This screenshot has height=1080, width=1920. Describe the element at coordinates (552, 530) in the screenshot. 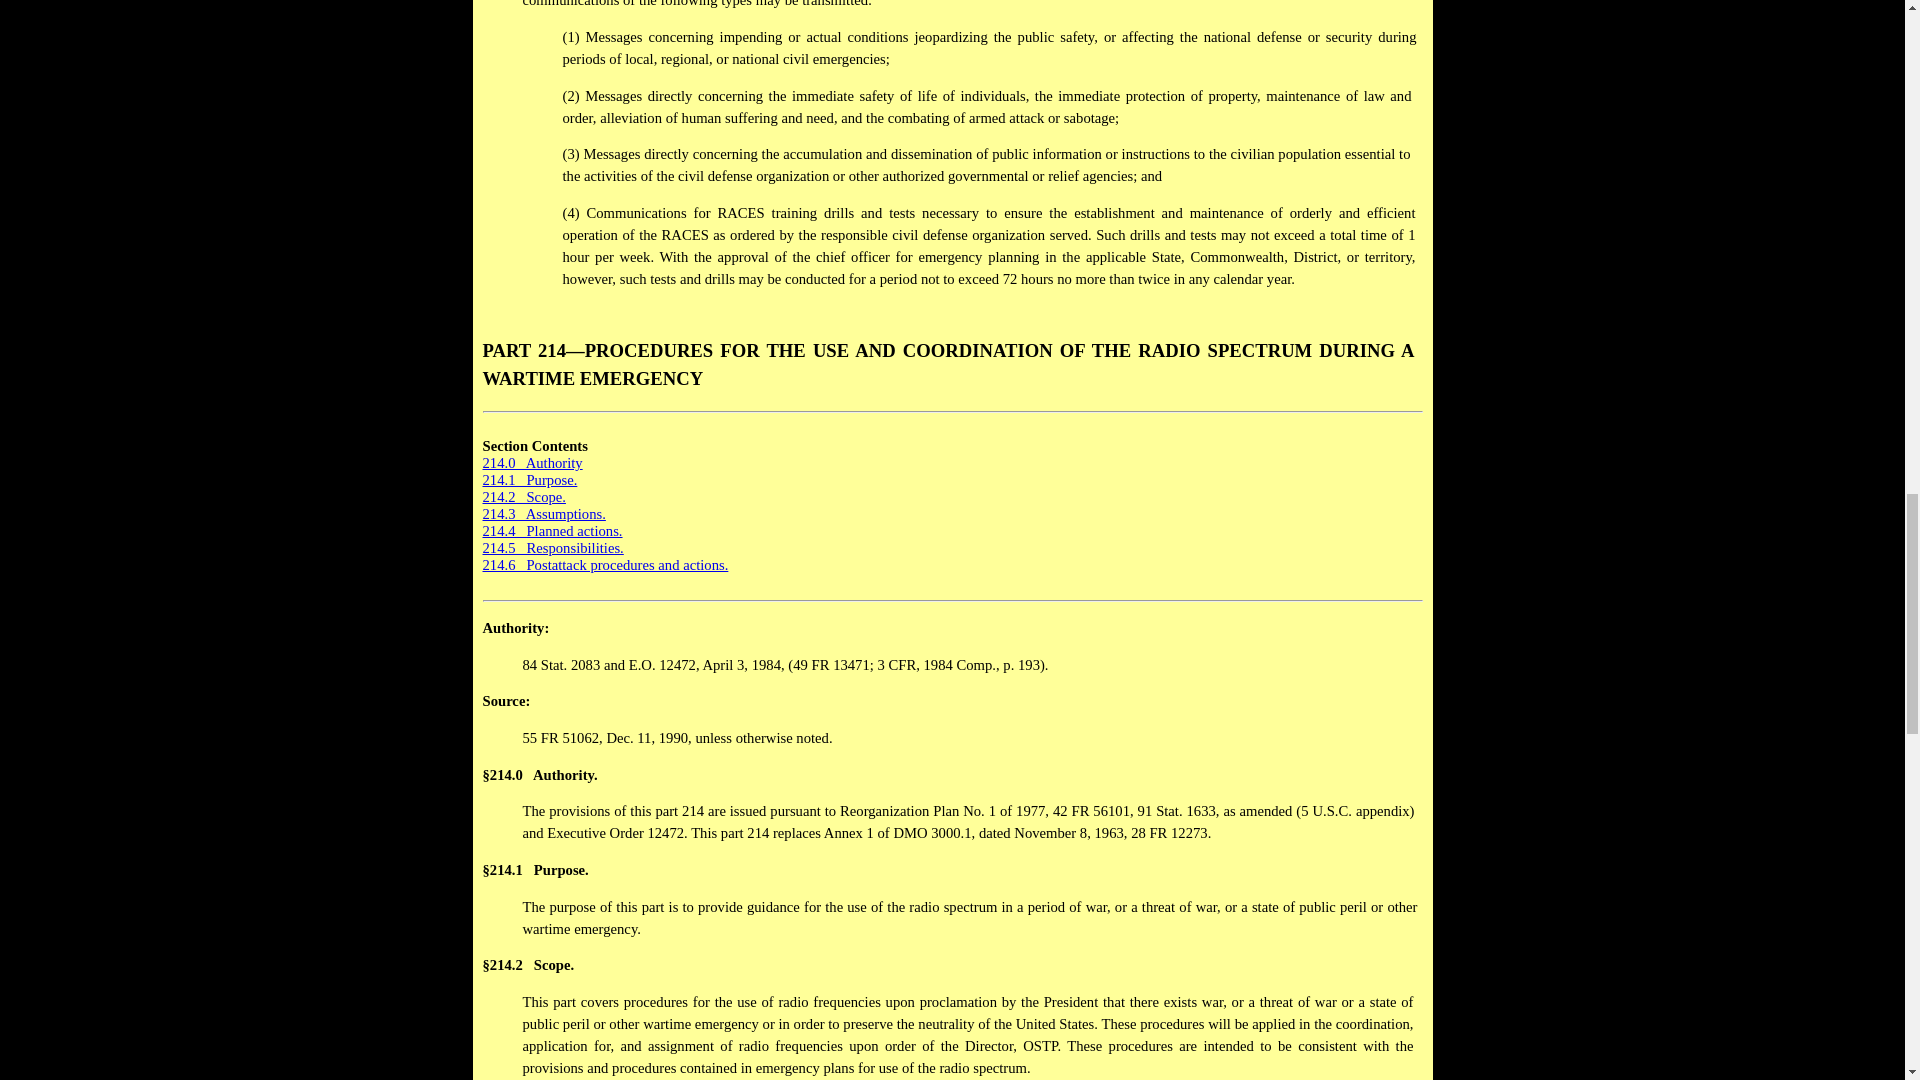

I see `214.4   Planned actions.` at that location.